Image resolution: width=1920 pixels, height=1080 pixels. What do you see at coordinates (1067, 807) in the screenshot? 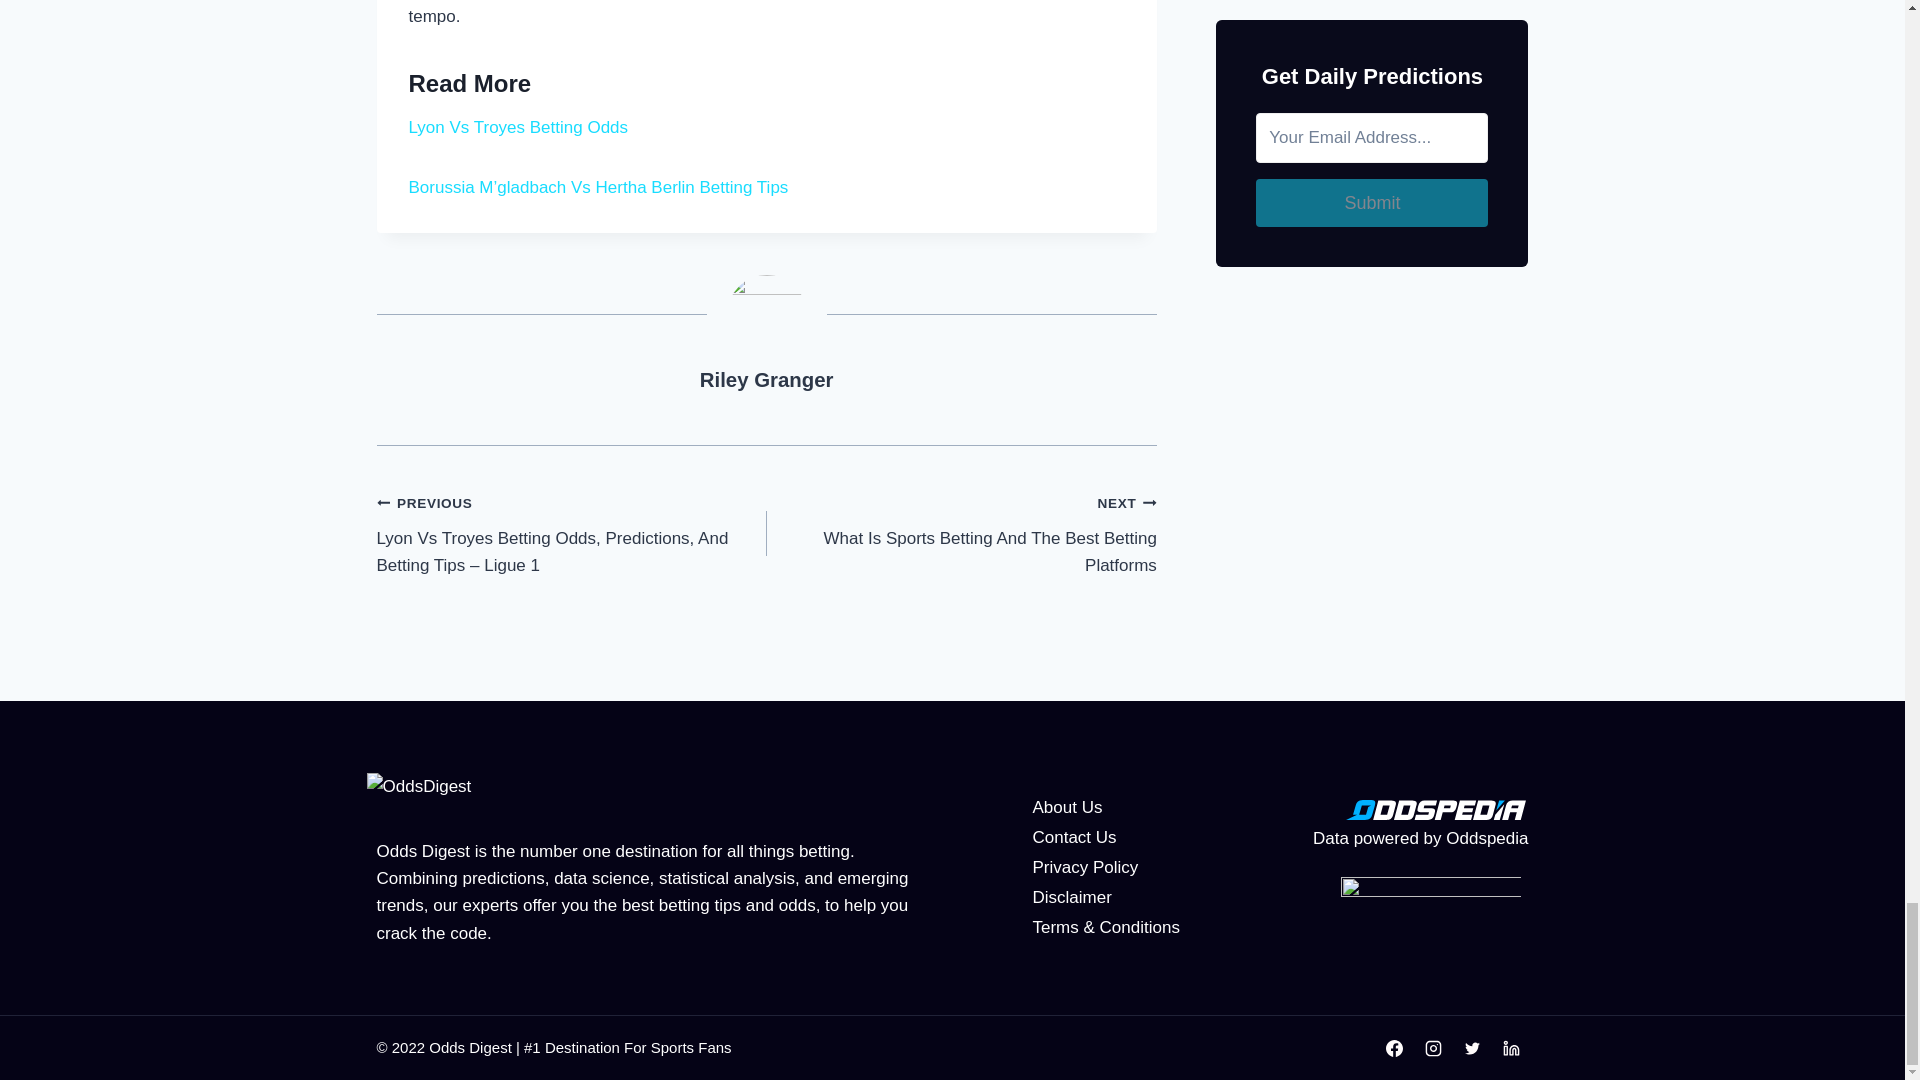
I see `Disclaimer` at bounding box center [1067, 807].